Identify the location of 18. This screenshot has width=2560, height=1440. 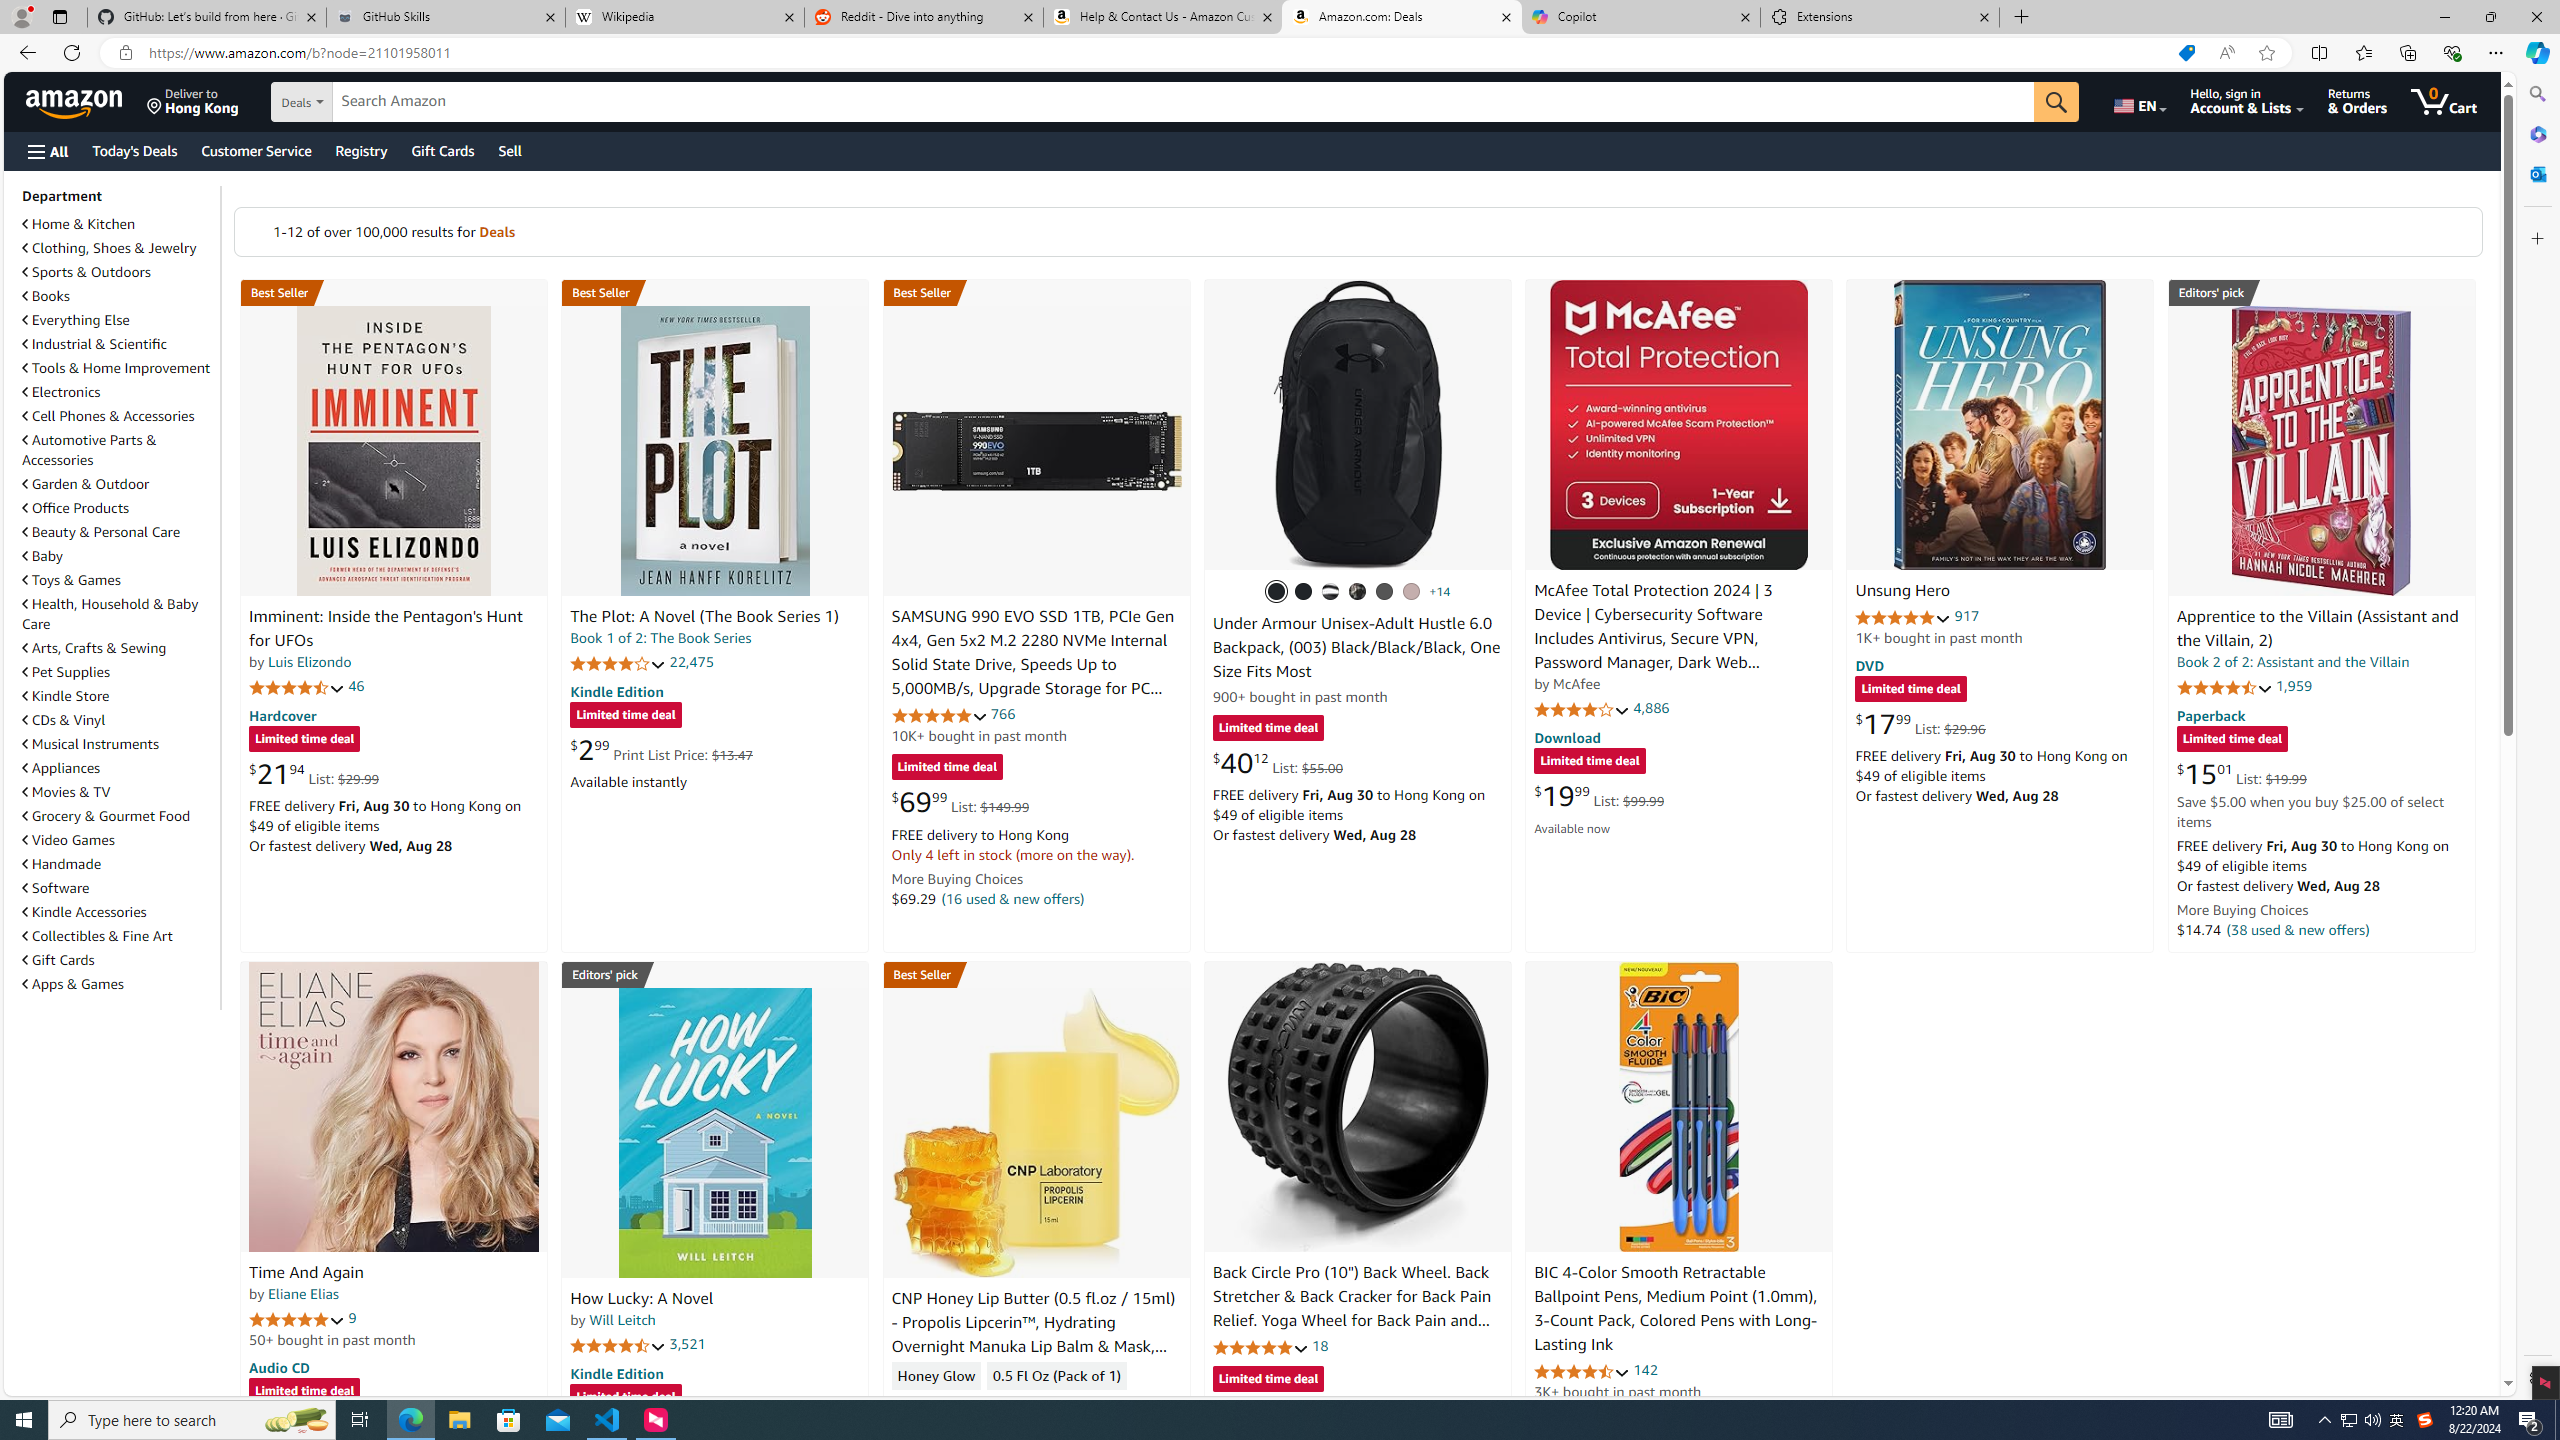
(1319, 1345).